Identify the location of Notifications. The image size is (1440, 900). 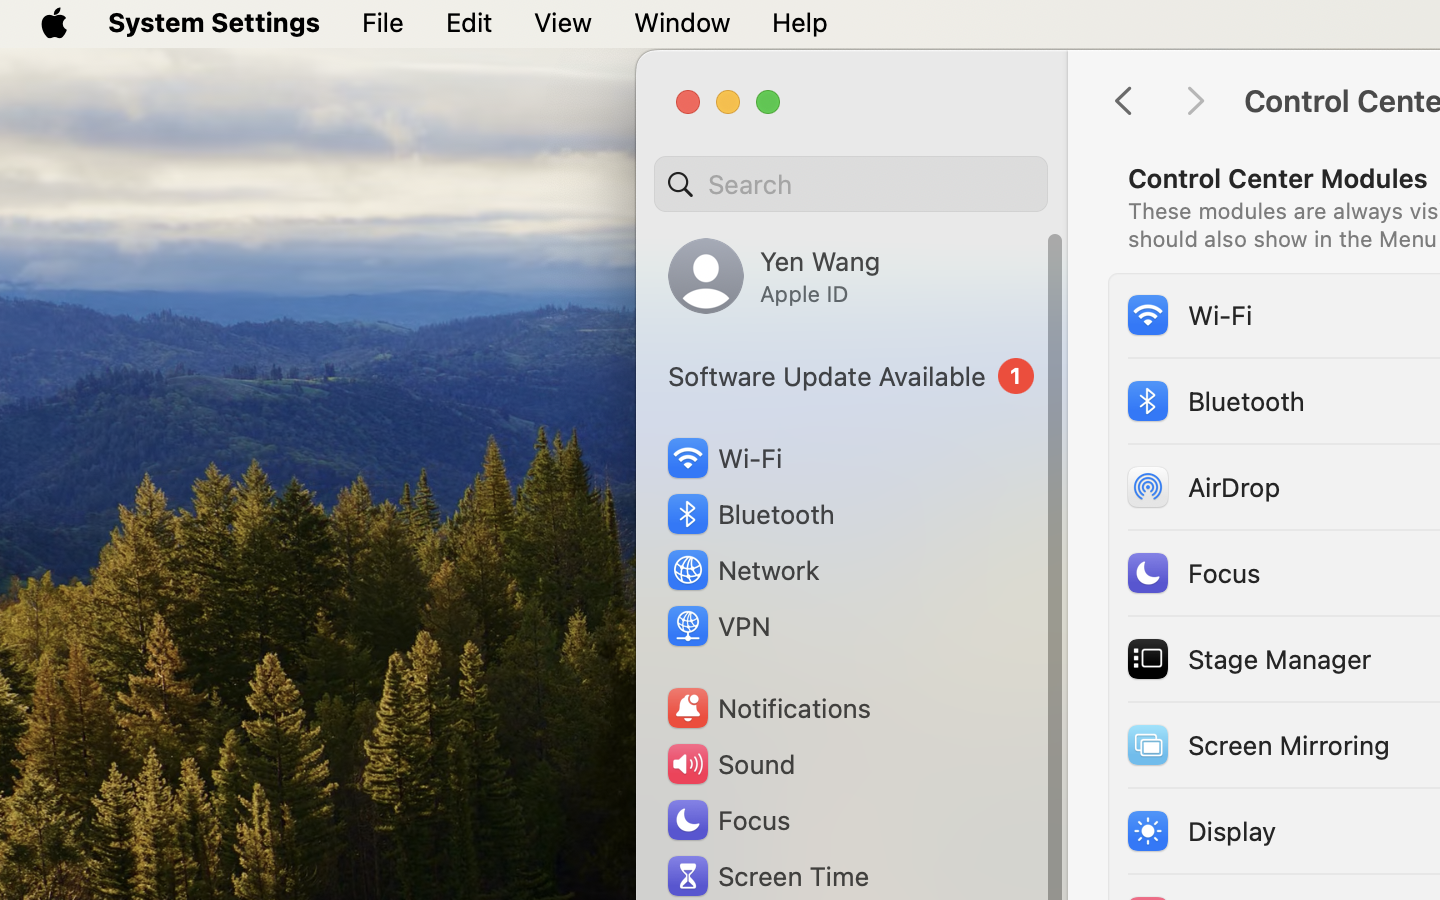
(768, 708).